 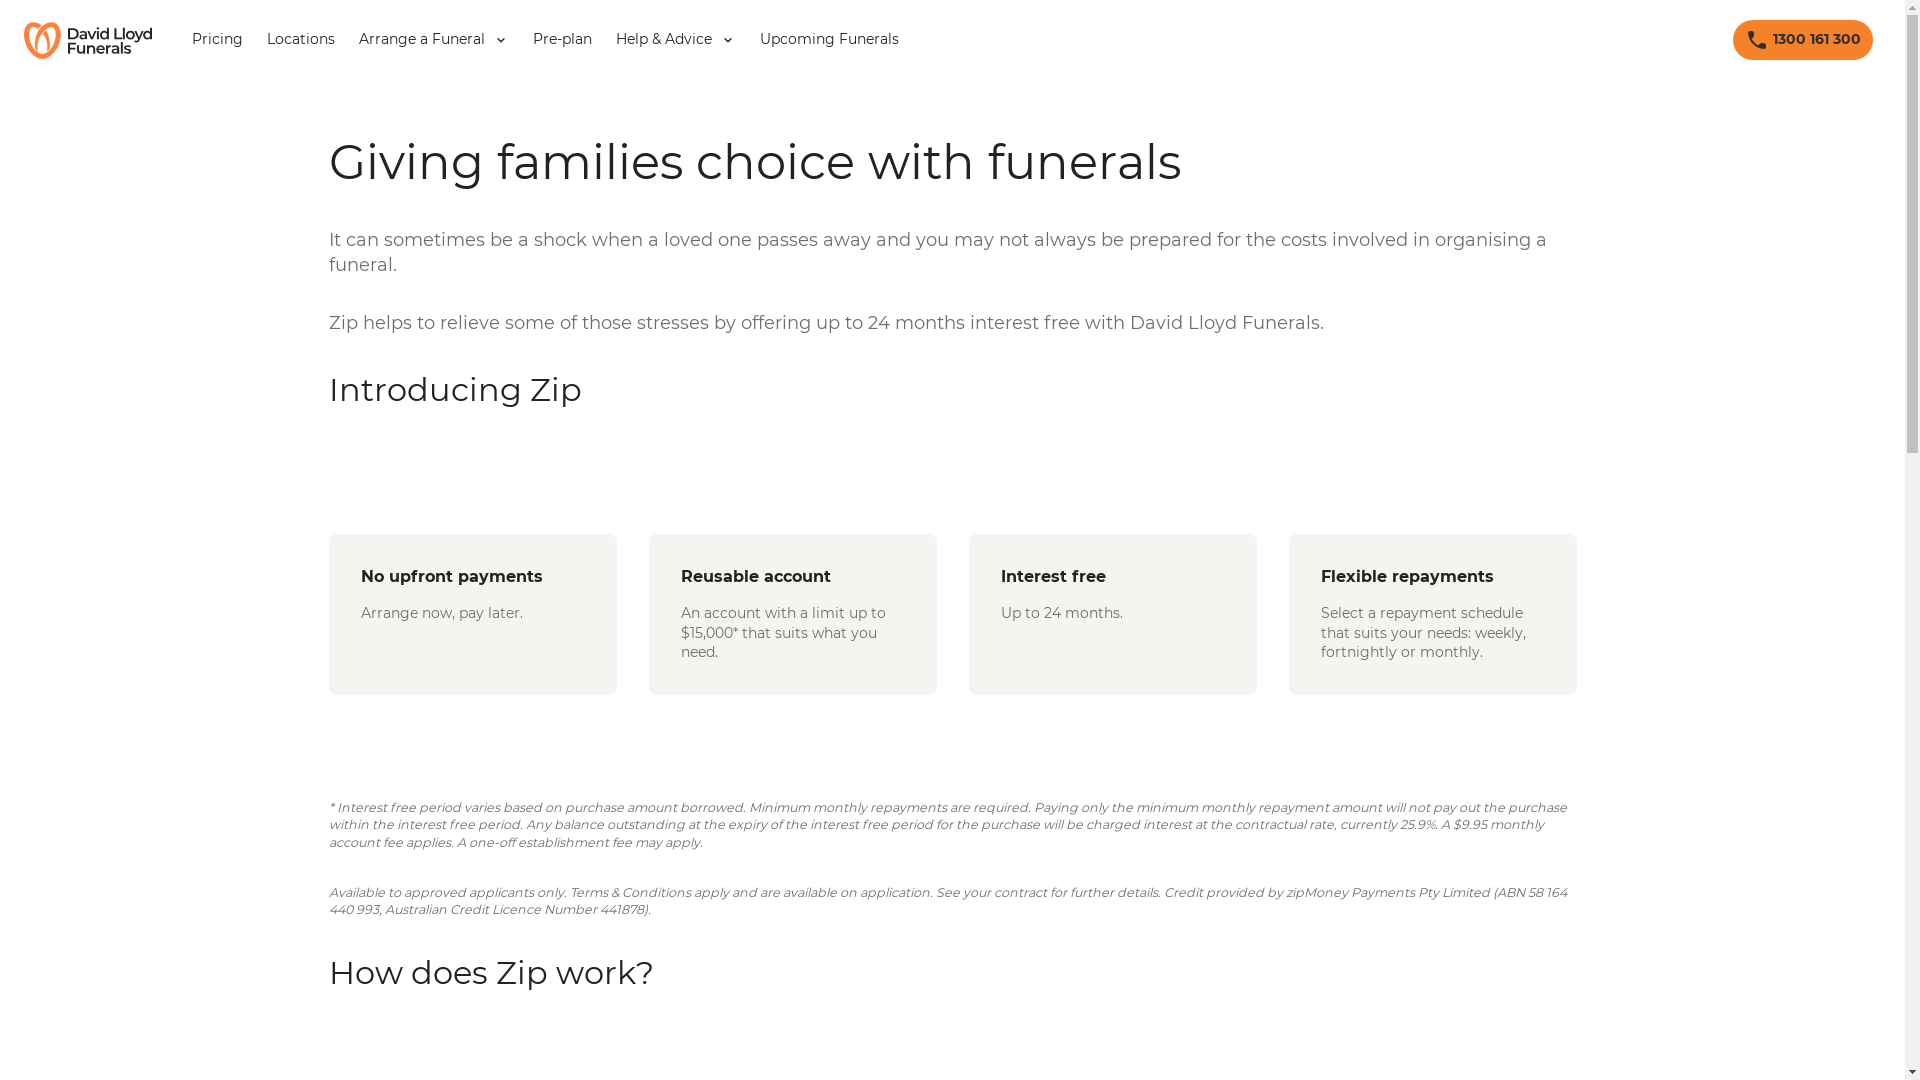 I want to click on Locations, so click(x=301, y=40).